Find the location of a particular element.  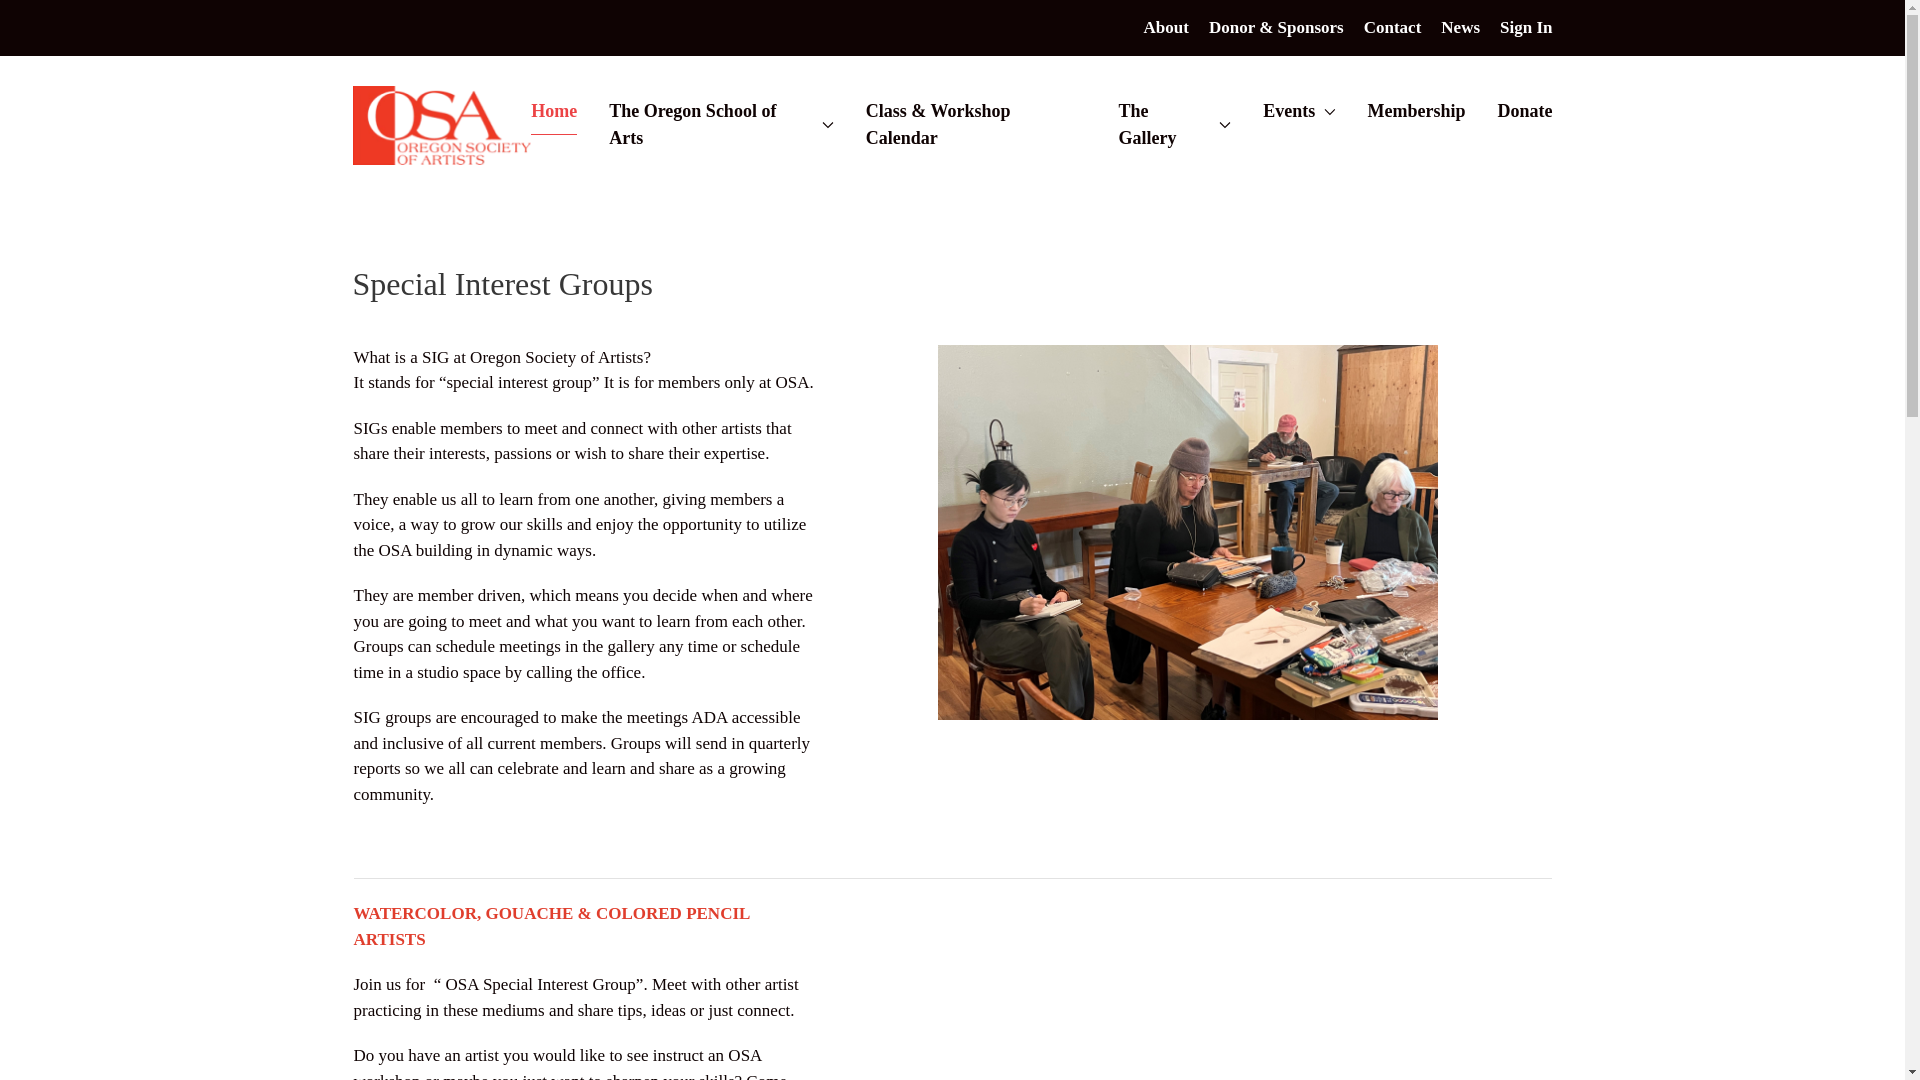

News is located at coordinates (1460, 28).